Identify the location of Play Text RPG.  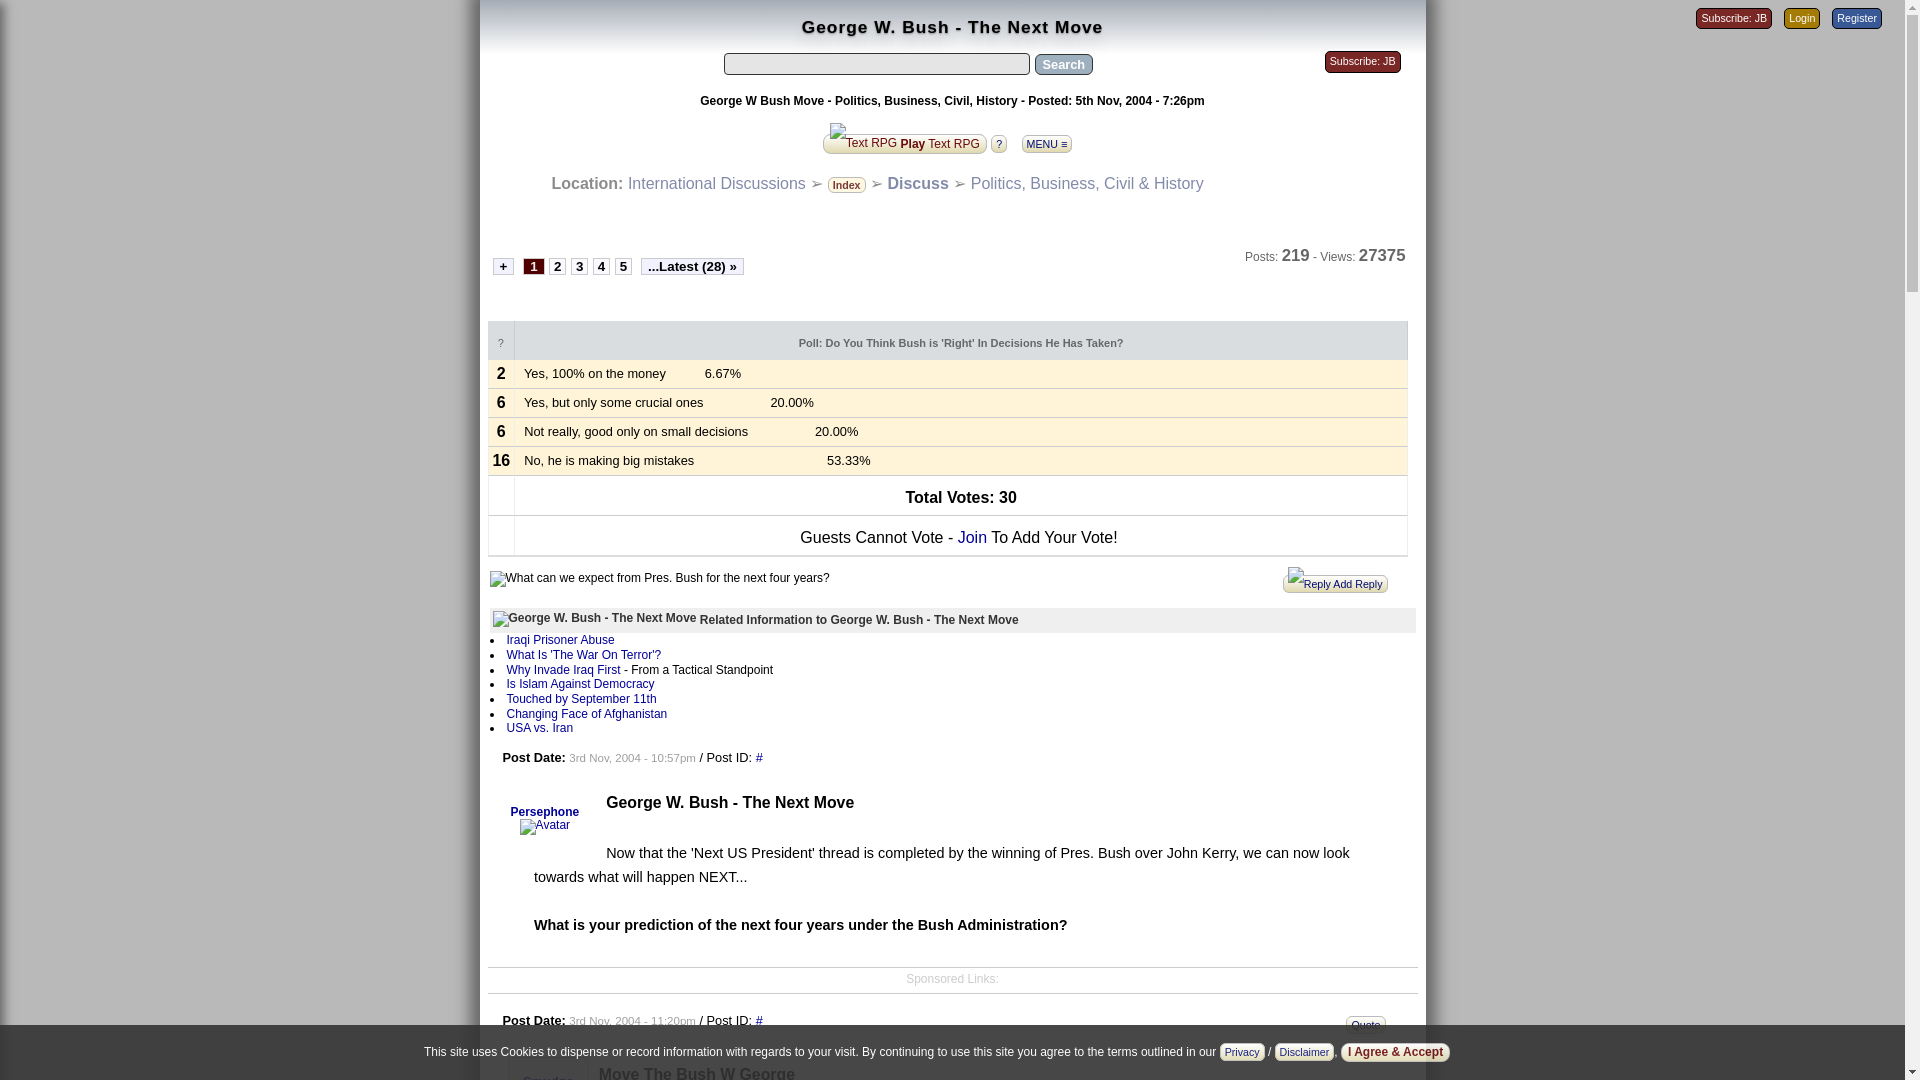
(904, 142).